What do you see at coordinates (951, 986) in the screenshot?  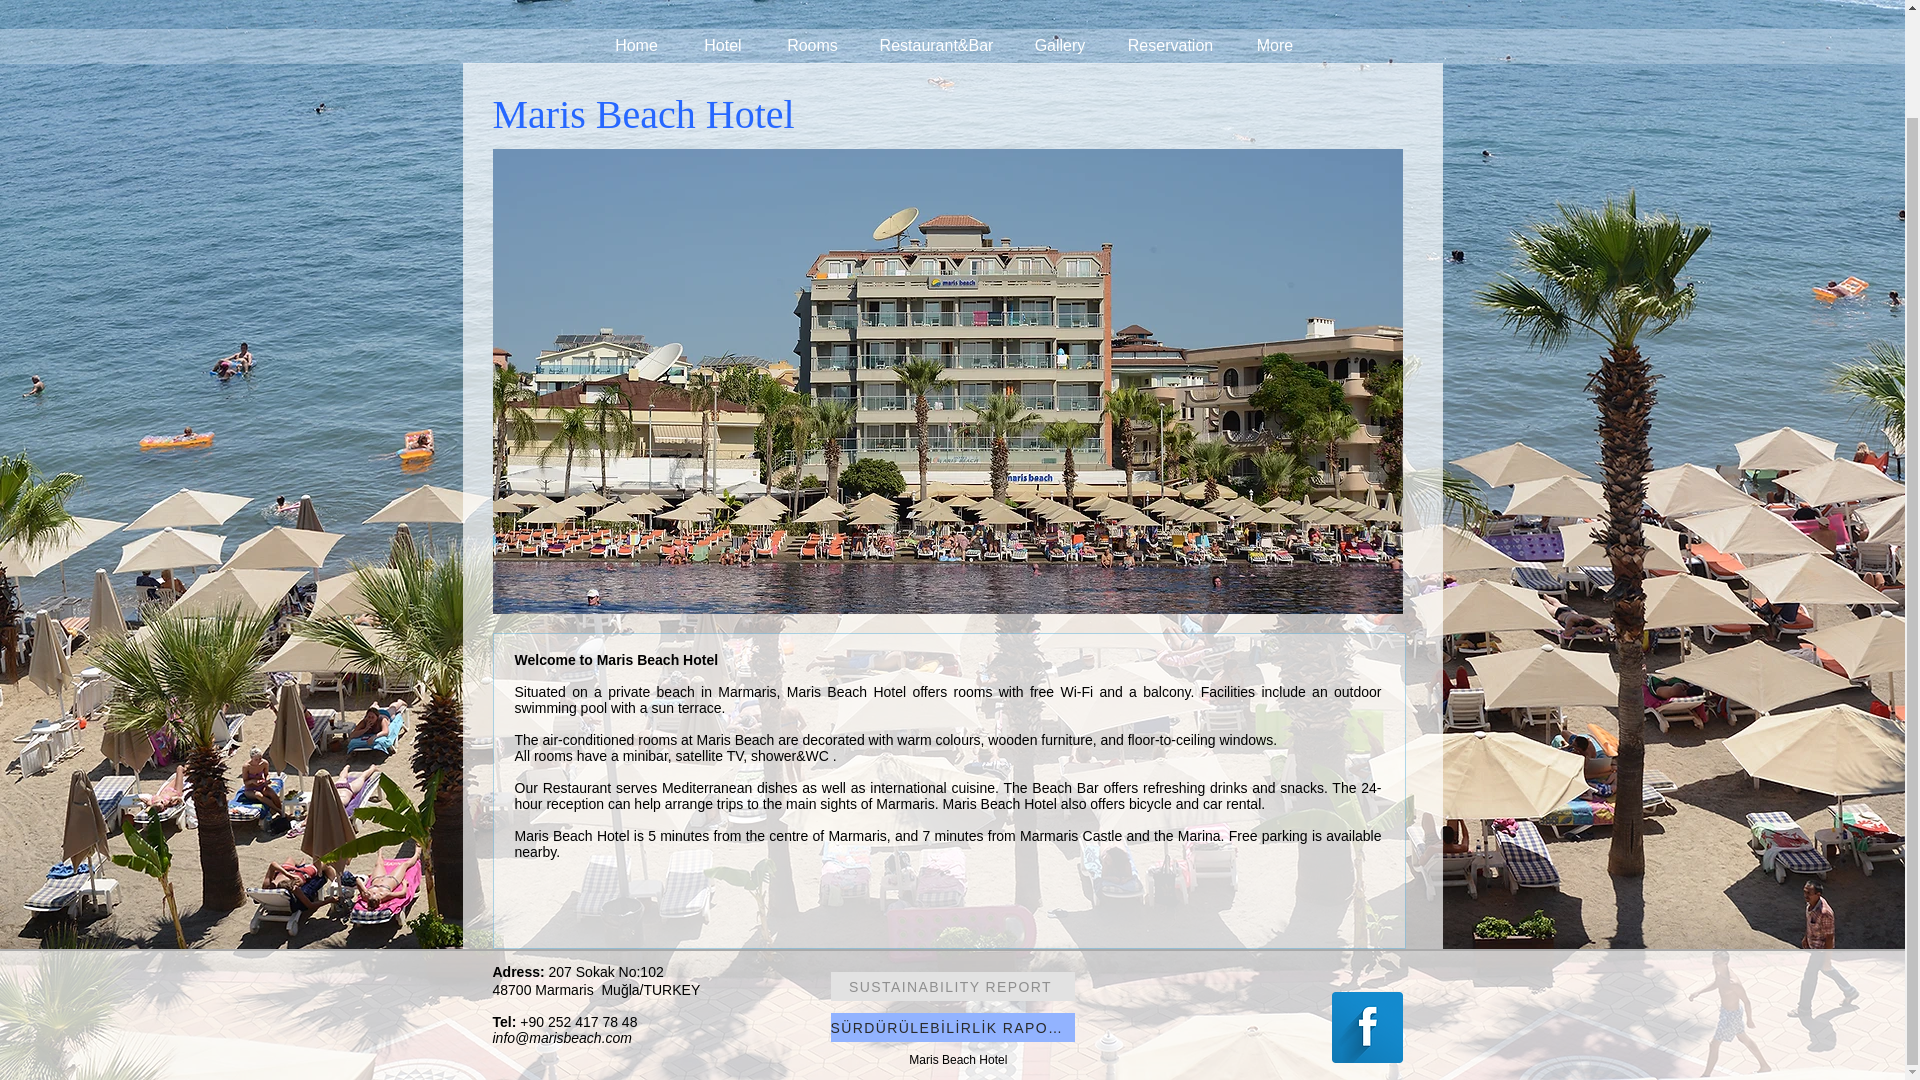 I see `SUSTAINABILITY REPORT` at bounding box center [951, 986].